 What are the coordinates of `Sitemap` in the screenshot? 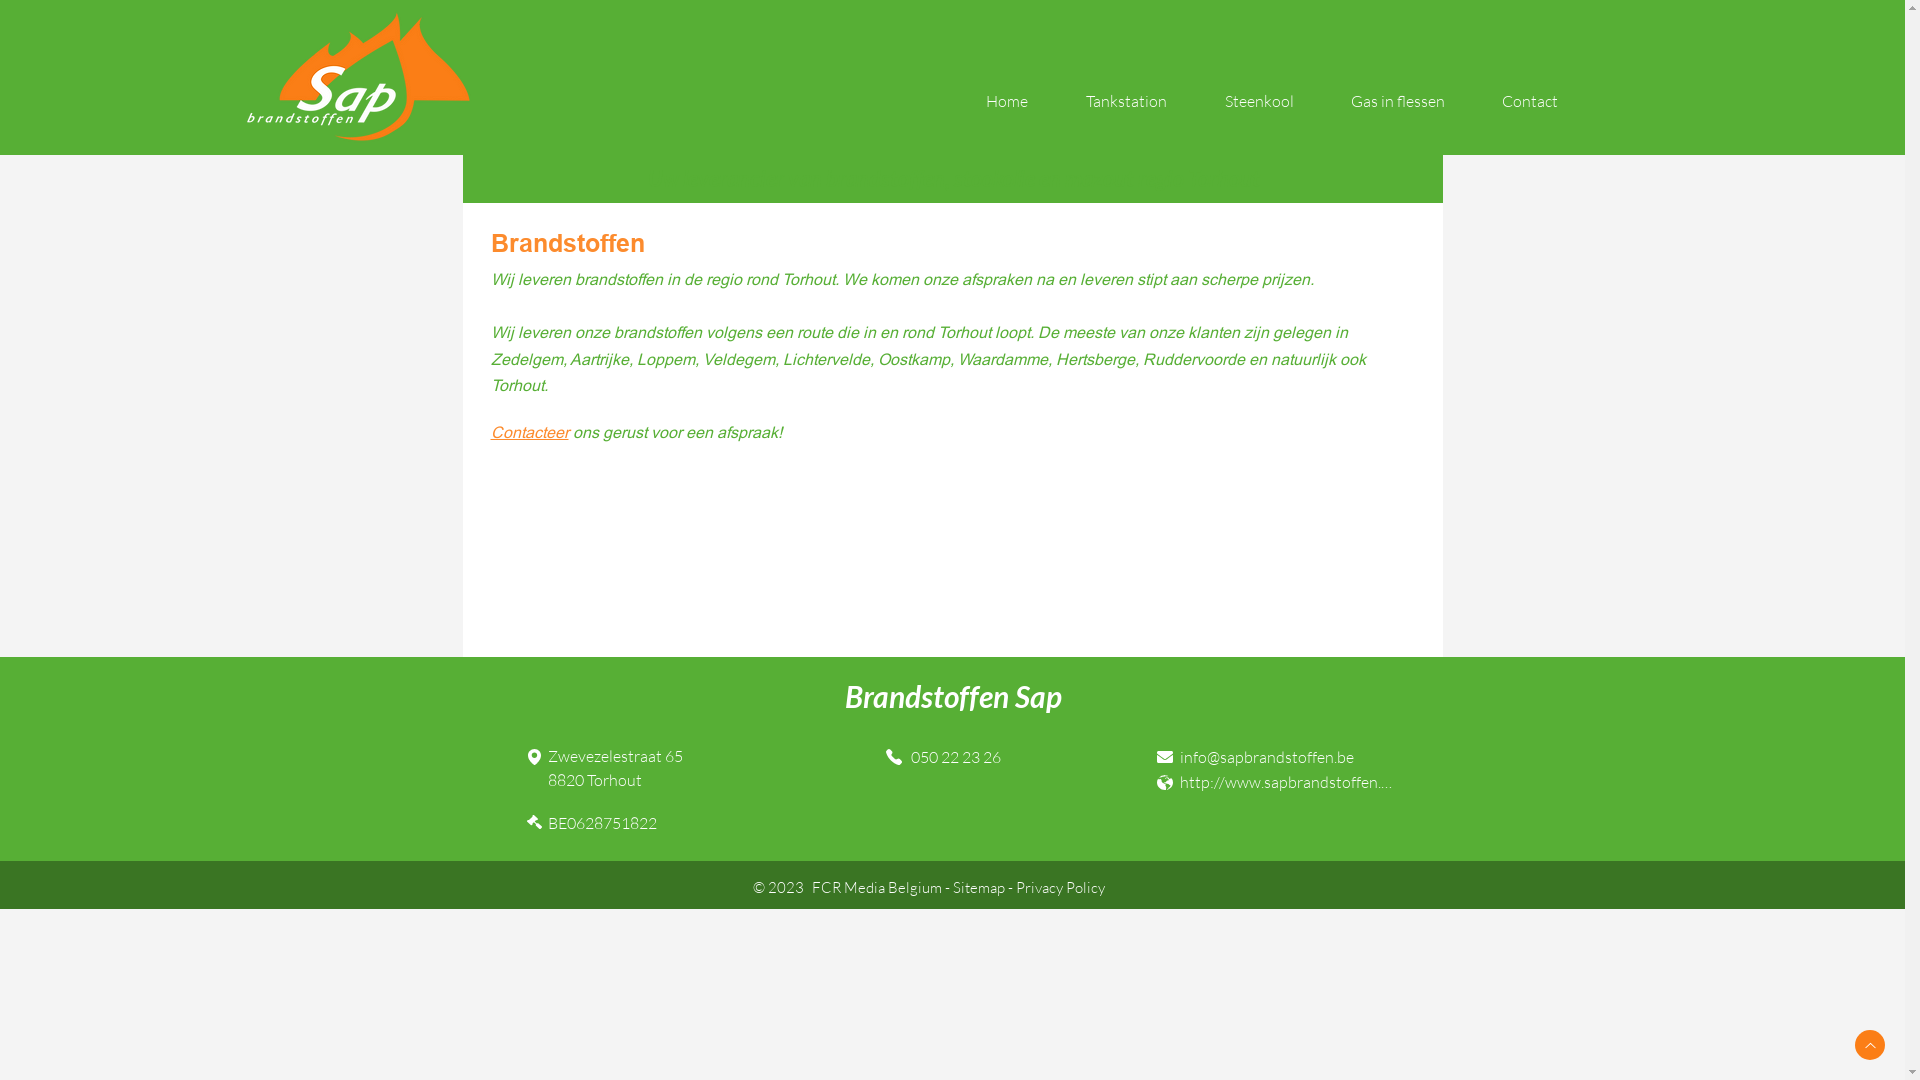 It's located at (978, 888).